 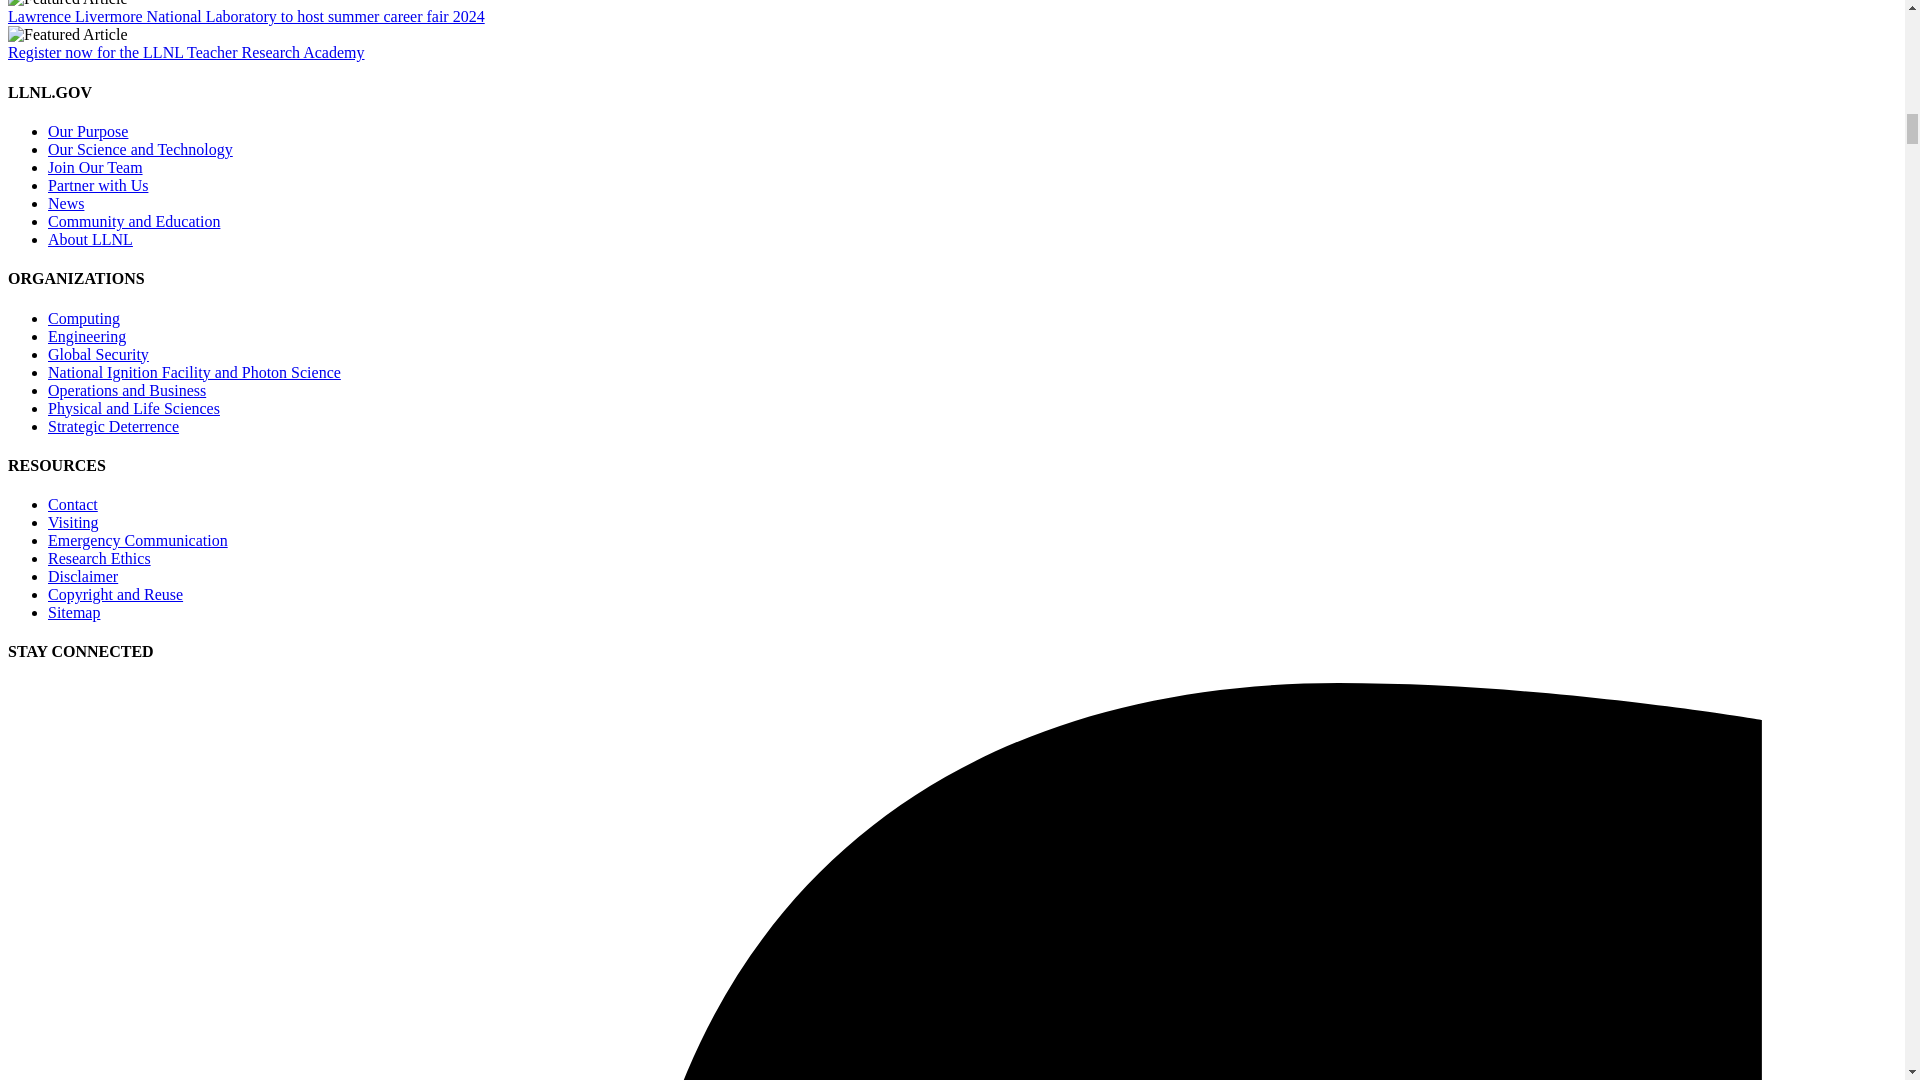 What do you see at coordinates (66, 203) in the screenshot?
I see `News` at bounding box center [66, 203].